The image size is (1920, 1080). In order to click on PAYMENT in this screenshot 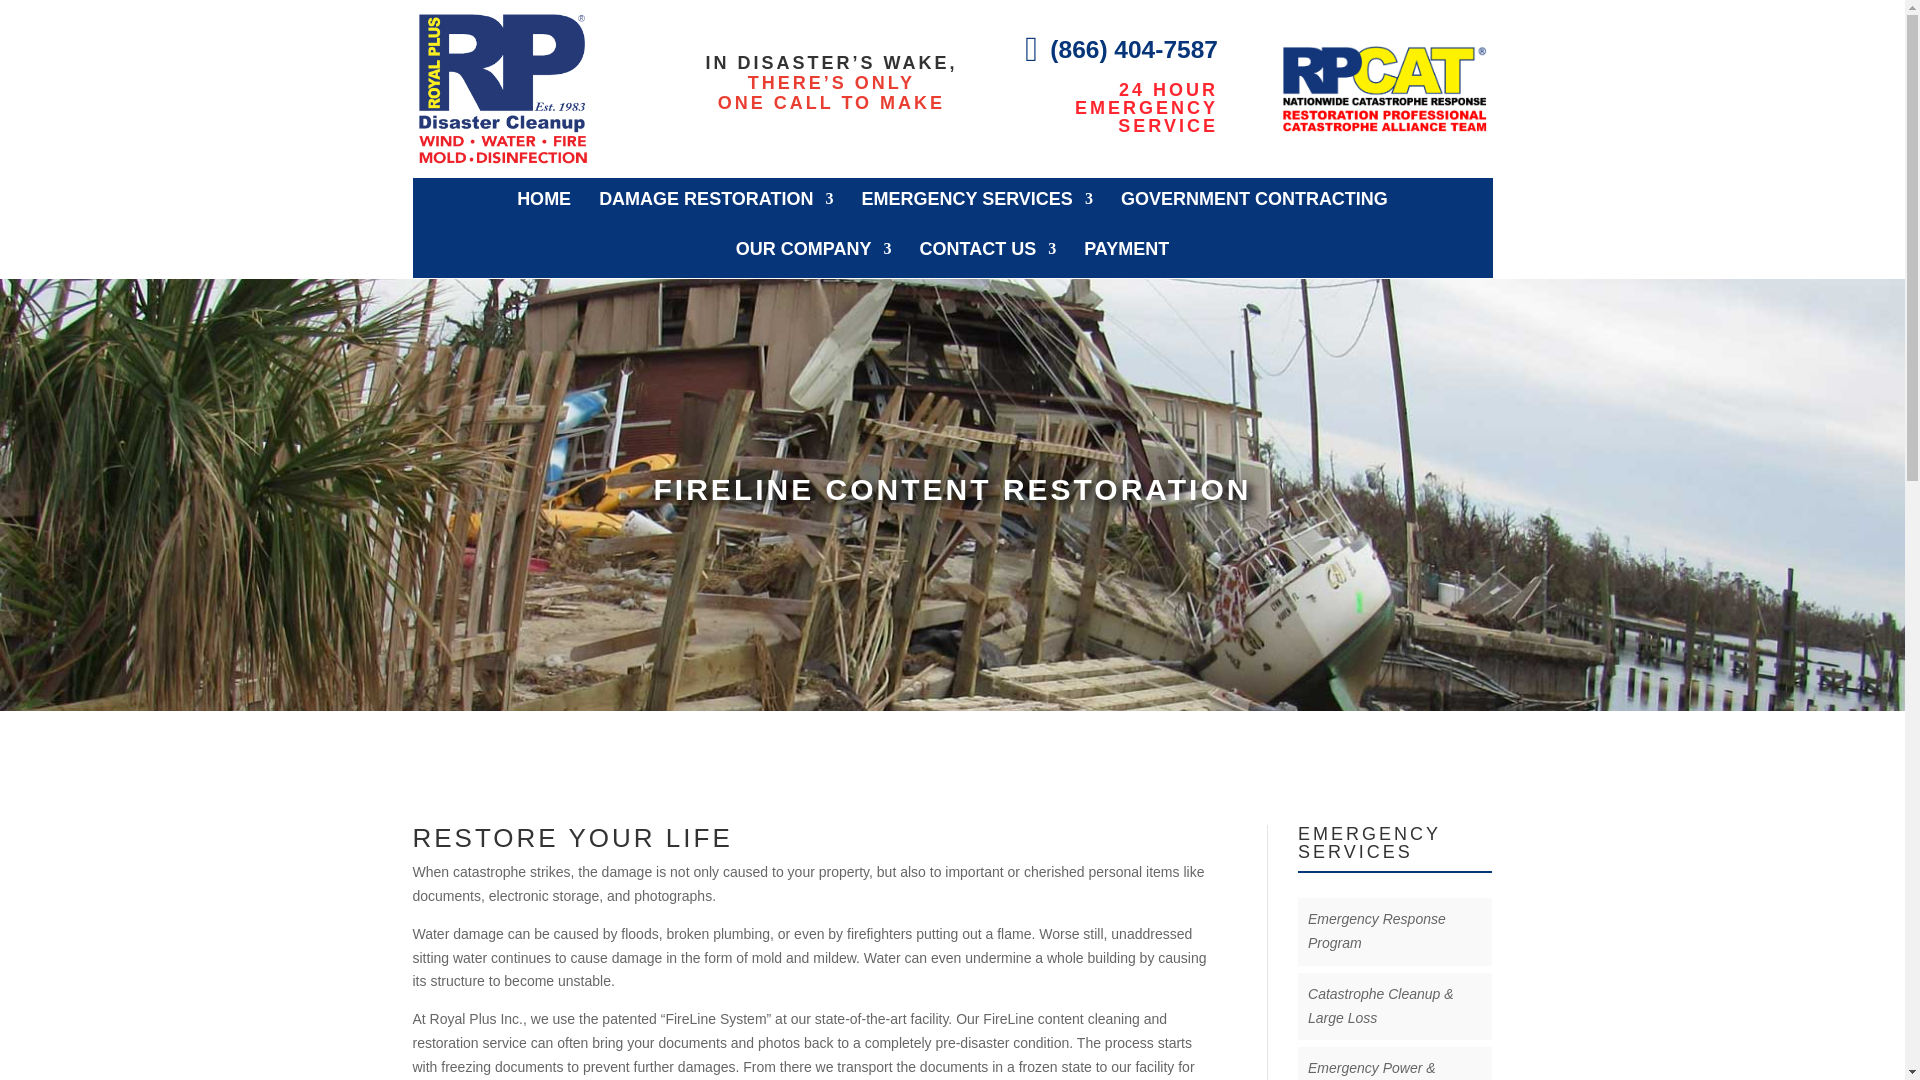, I will do `click(1126, 252)`.